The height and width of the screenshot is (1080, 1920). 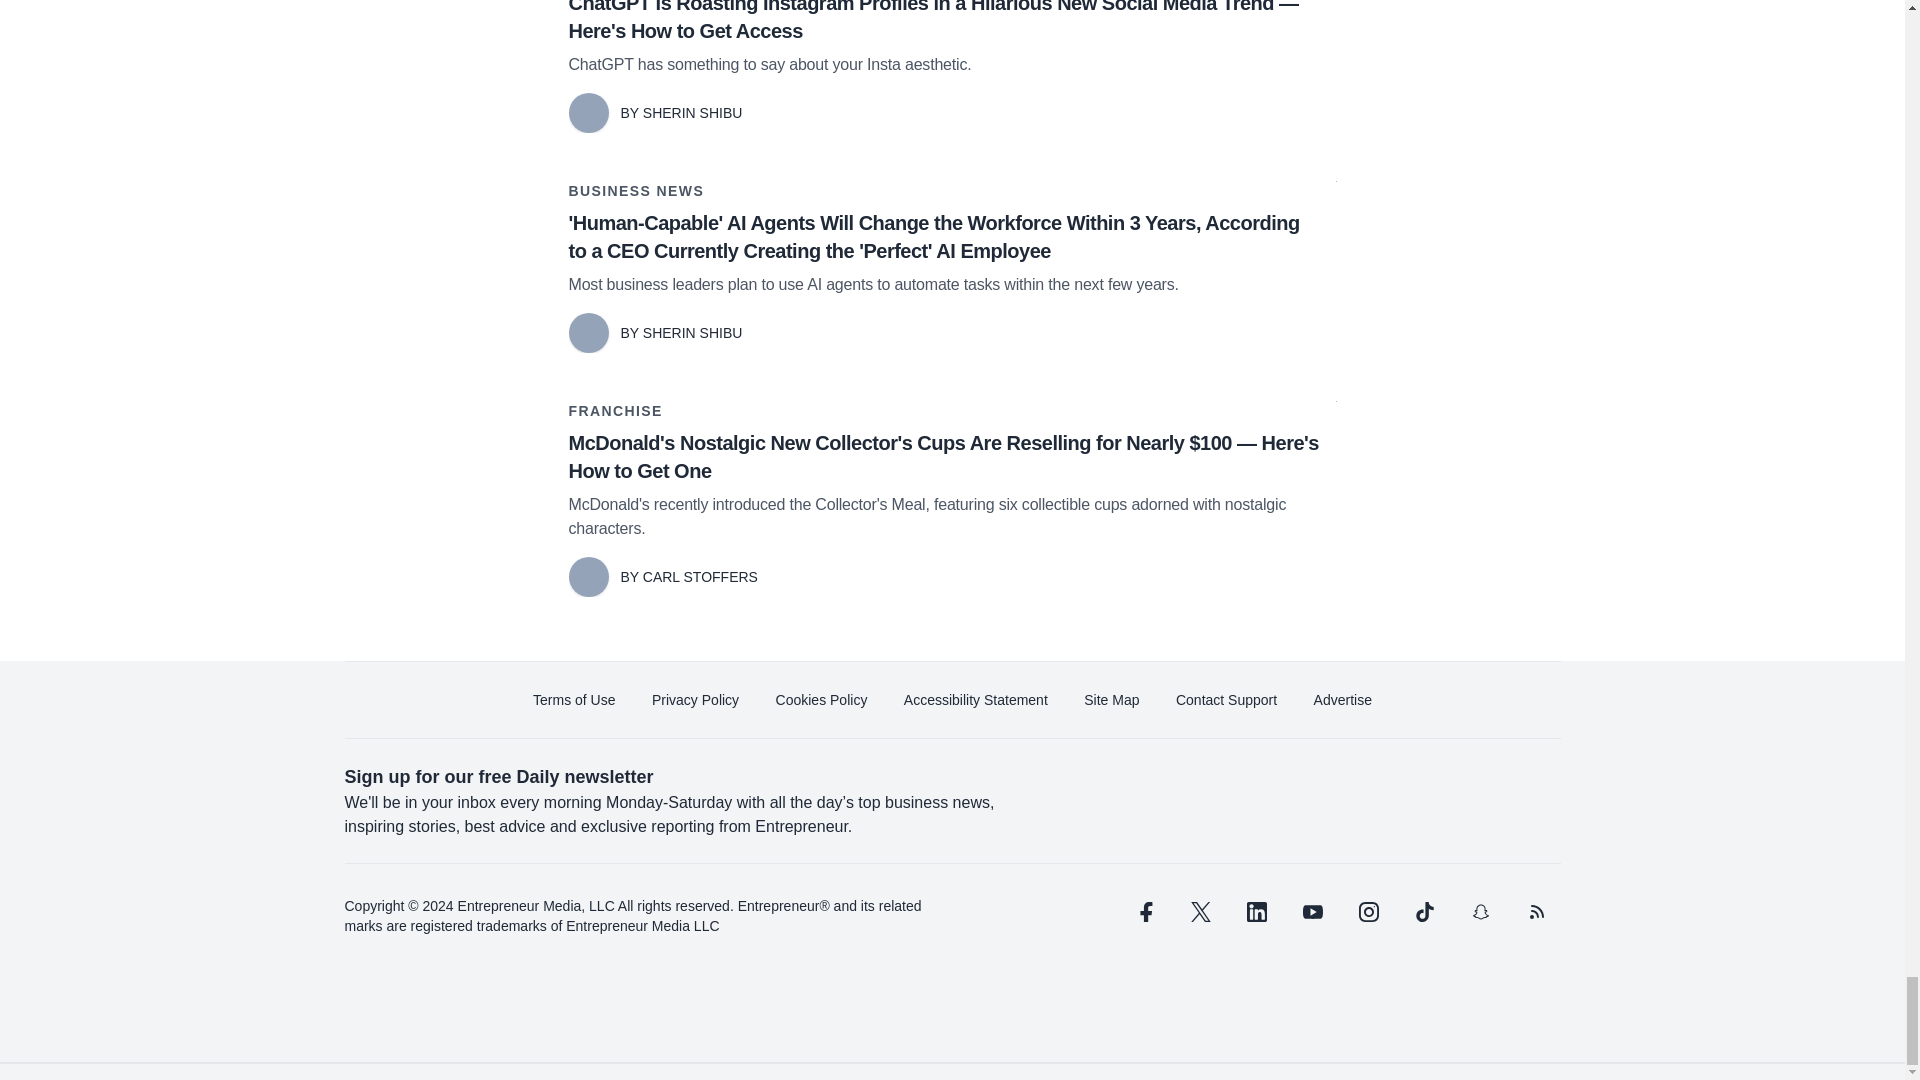 What do you see at coordinates (1368, 912) in the screenshot?
I see `instagram` at bounding box center [1368, 912].